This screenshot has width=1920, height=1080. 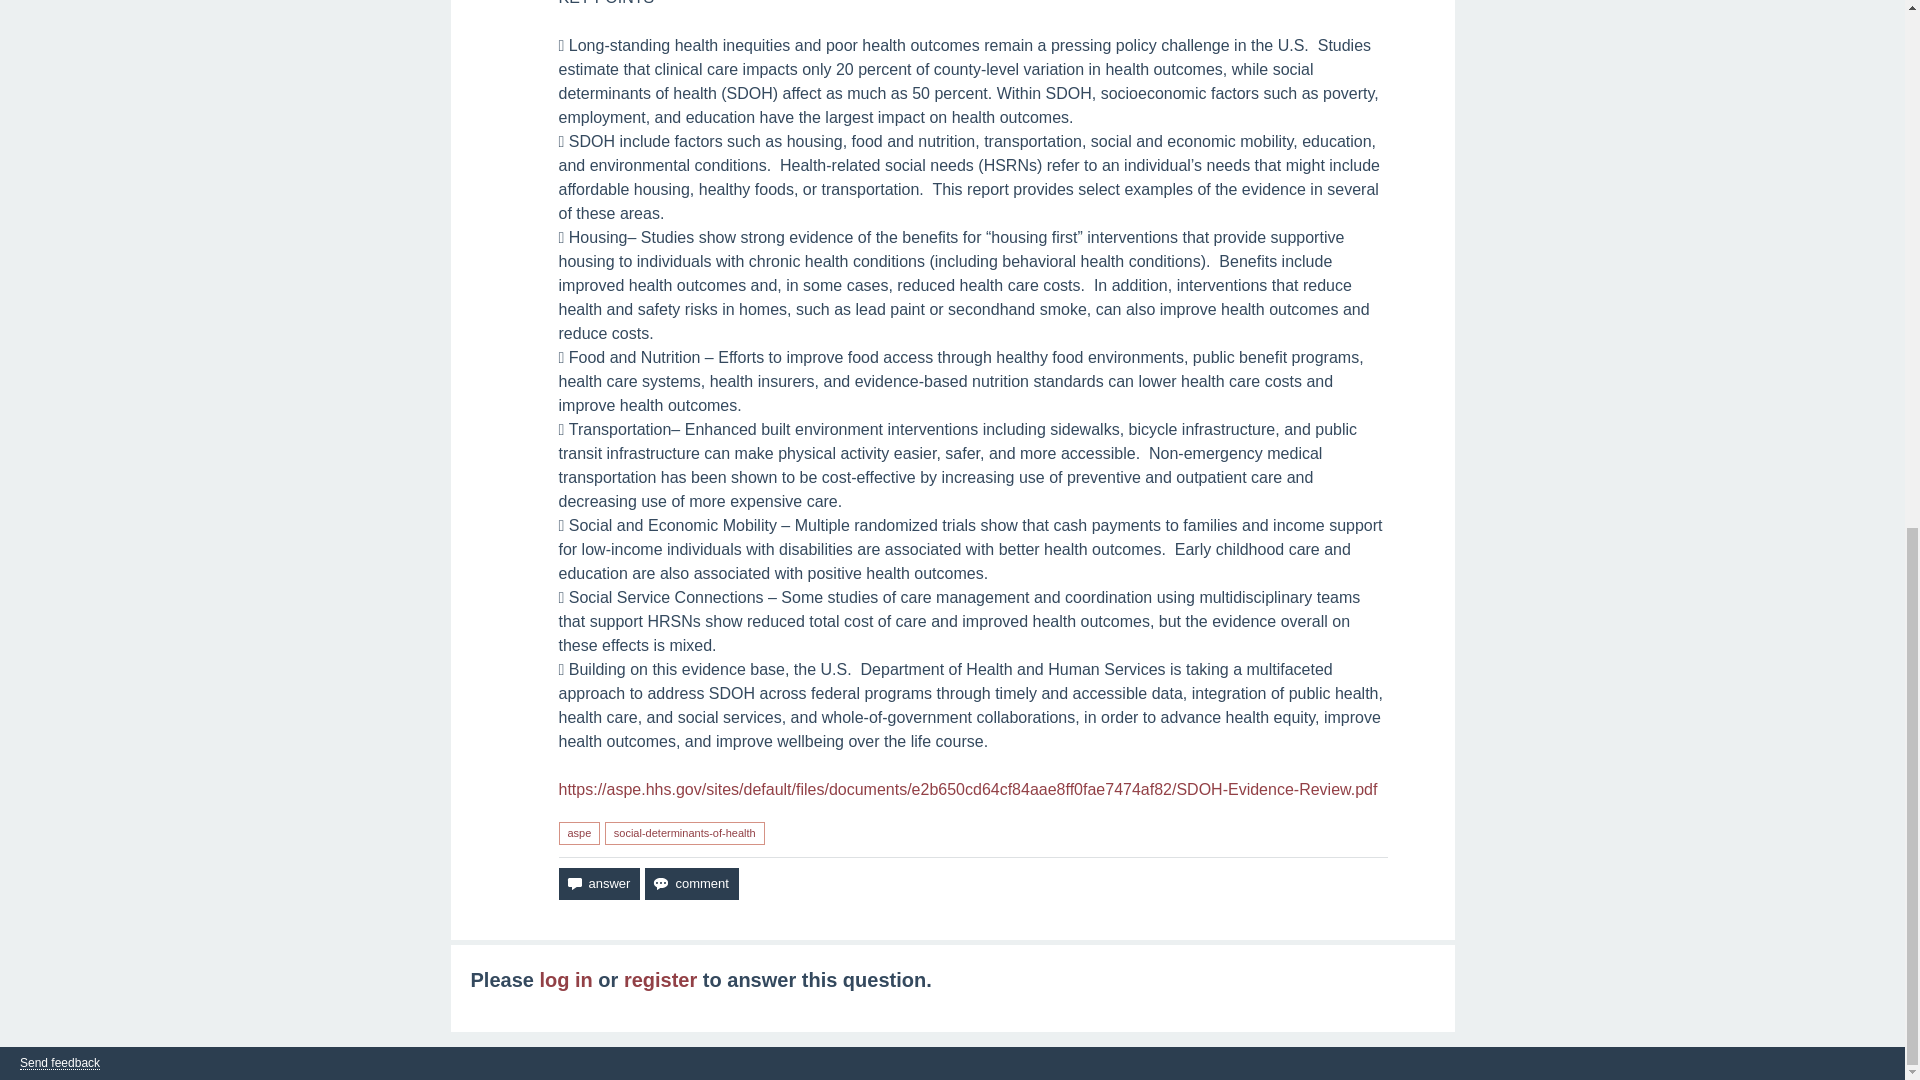 What do you see at coordinates (660, 980) in the screenshot?
I see `register` at bounding box center [660, 980].